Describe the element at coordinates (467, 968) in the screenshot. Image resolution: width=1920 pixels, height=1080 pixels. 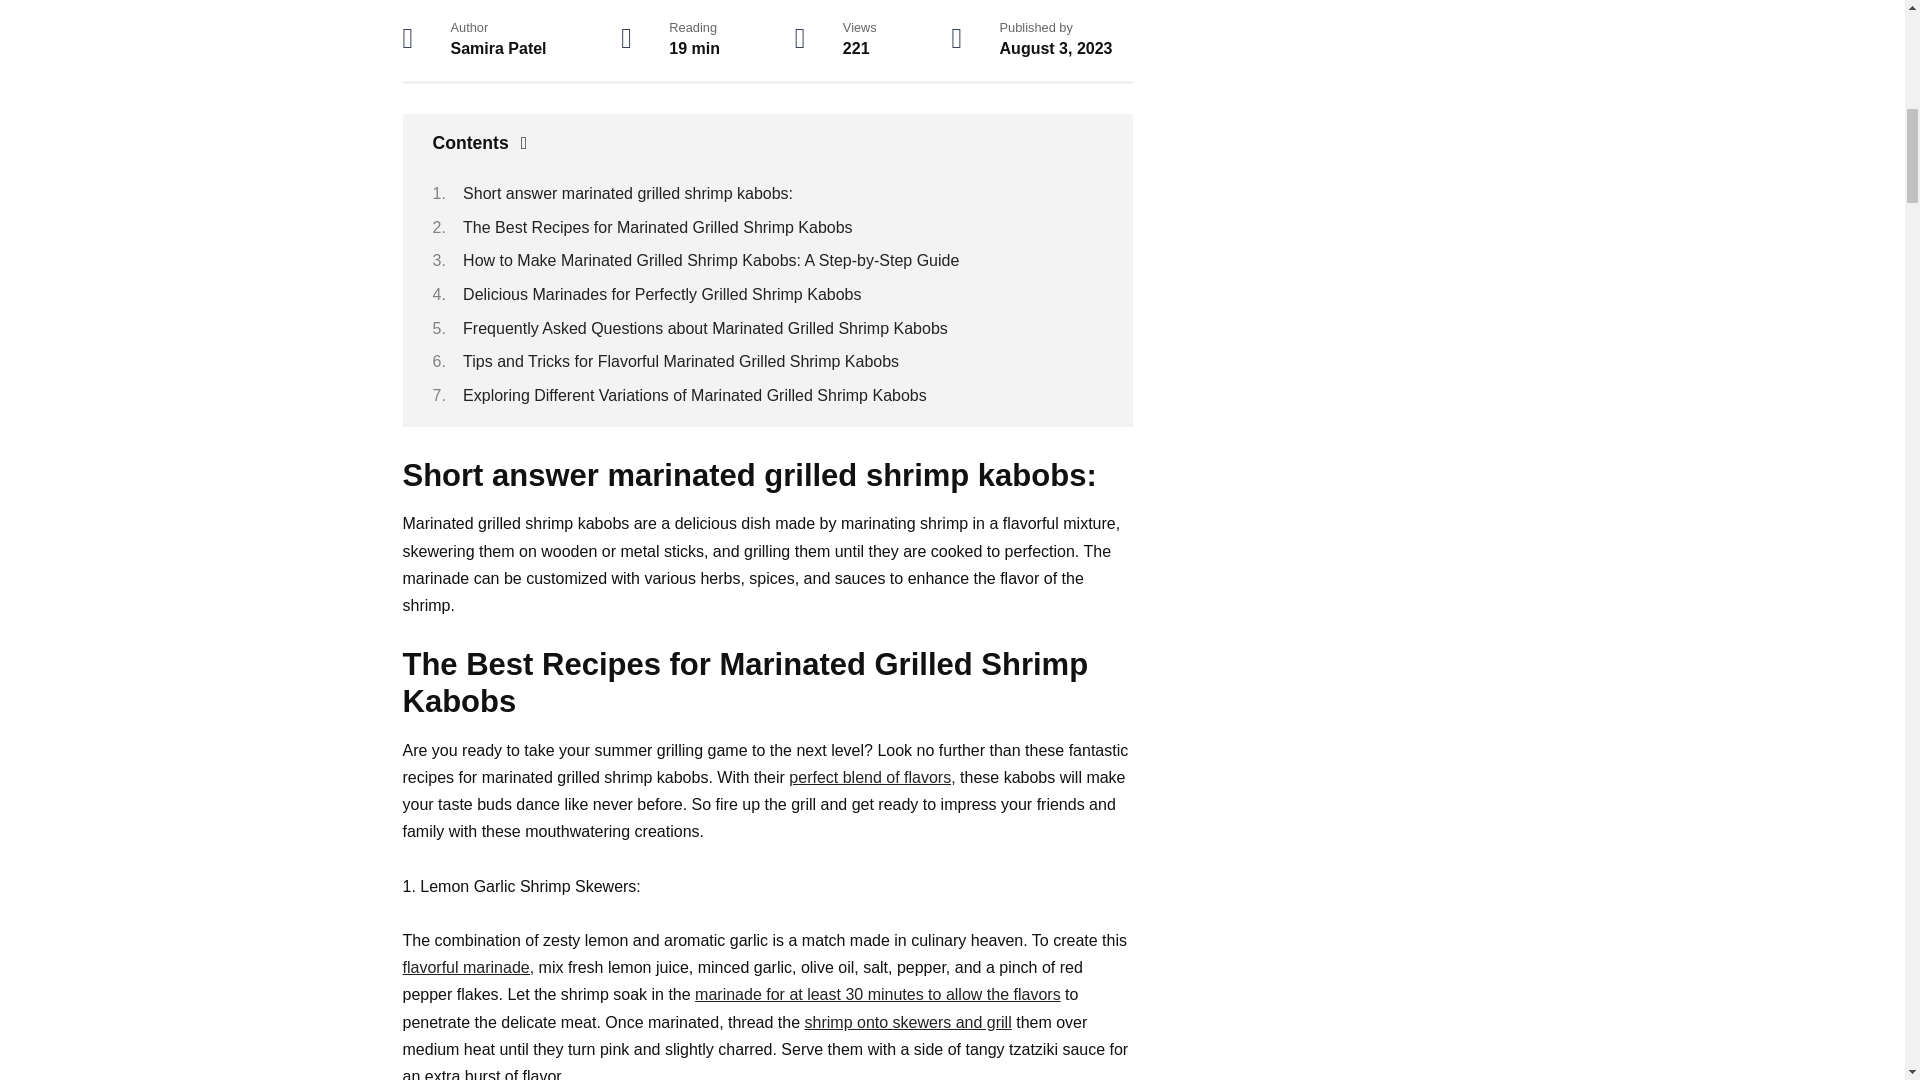
I see `flavorful marinade,` at that location.